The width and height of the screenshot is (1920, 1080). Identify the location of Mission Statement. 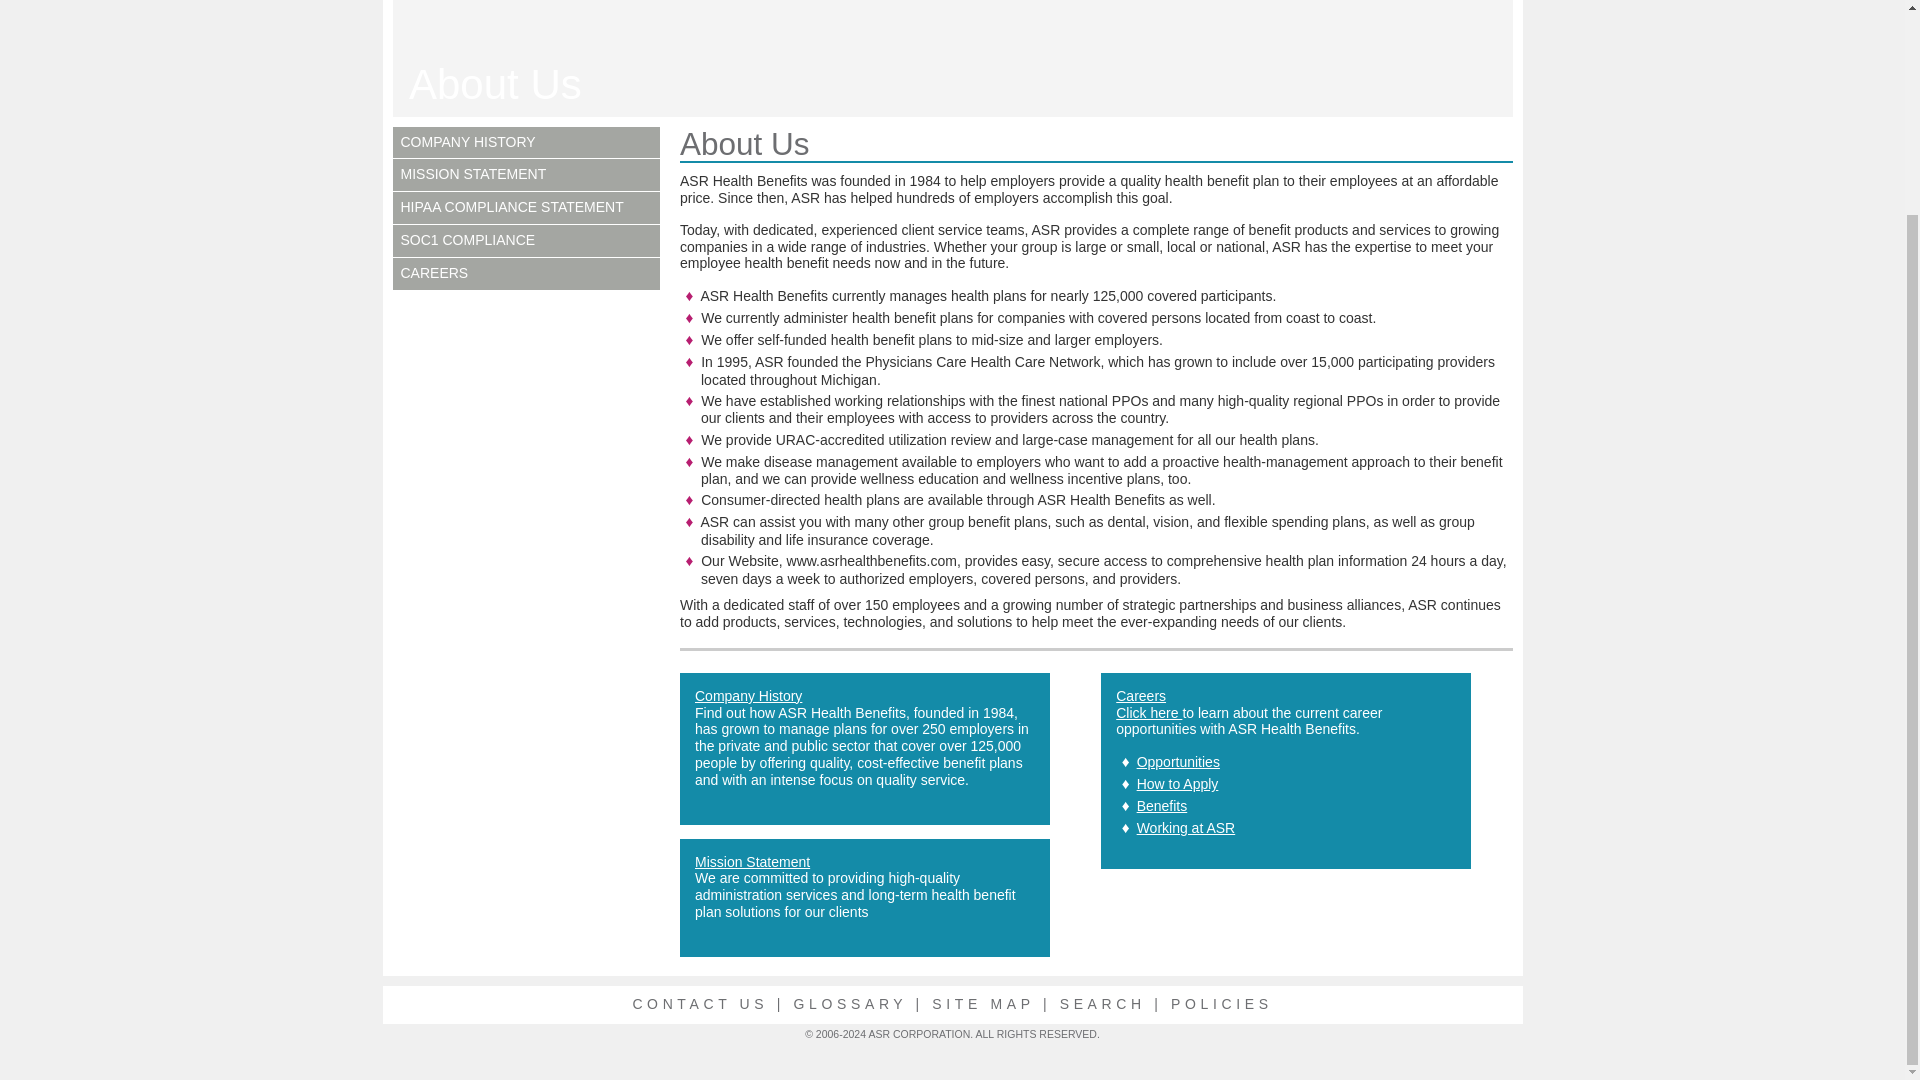
(752, 862).